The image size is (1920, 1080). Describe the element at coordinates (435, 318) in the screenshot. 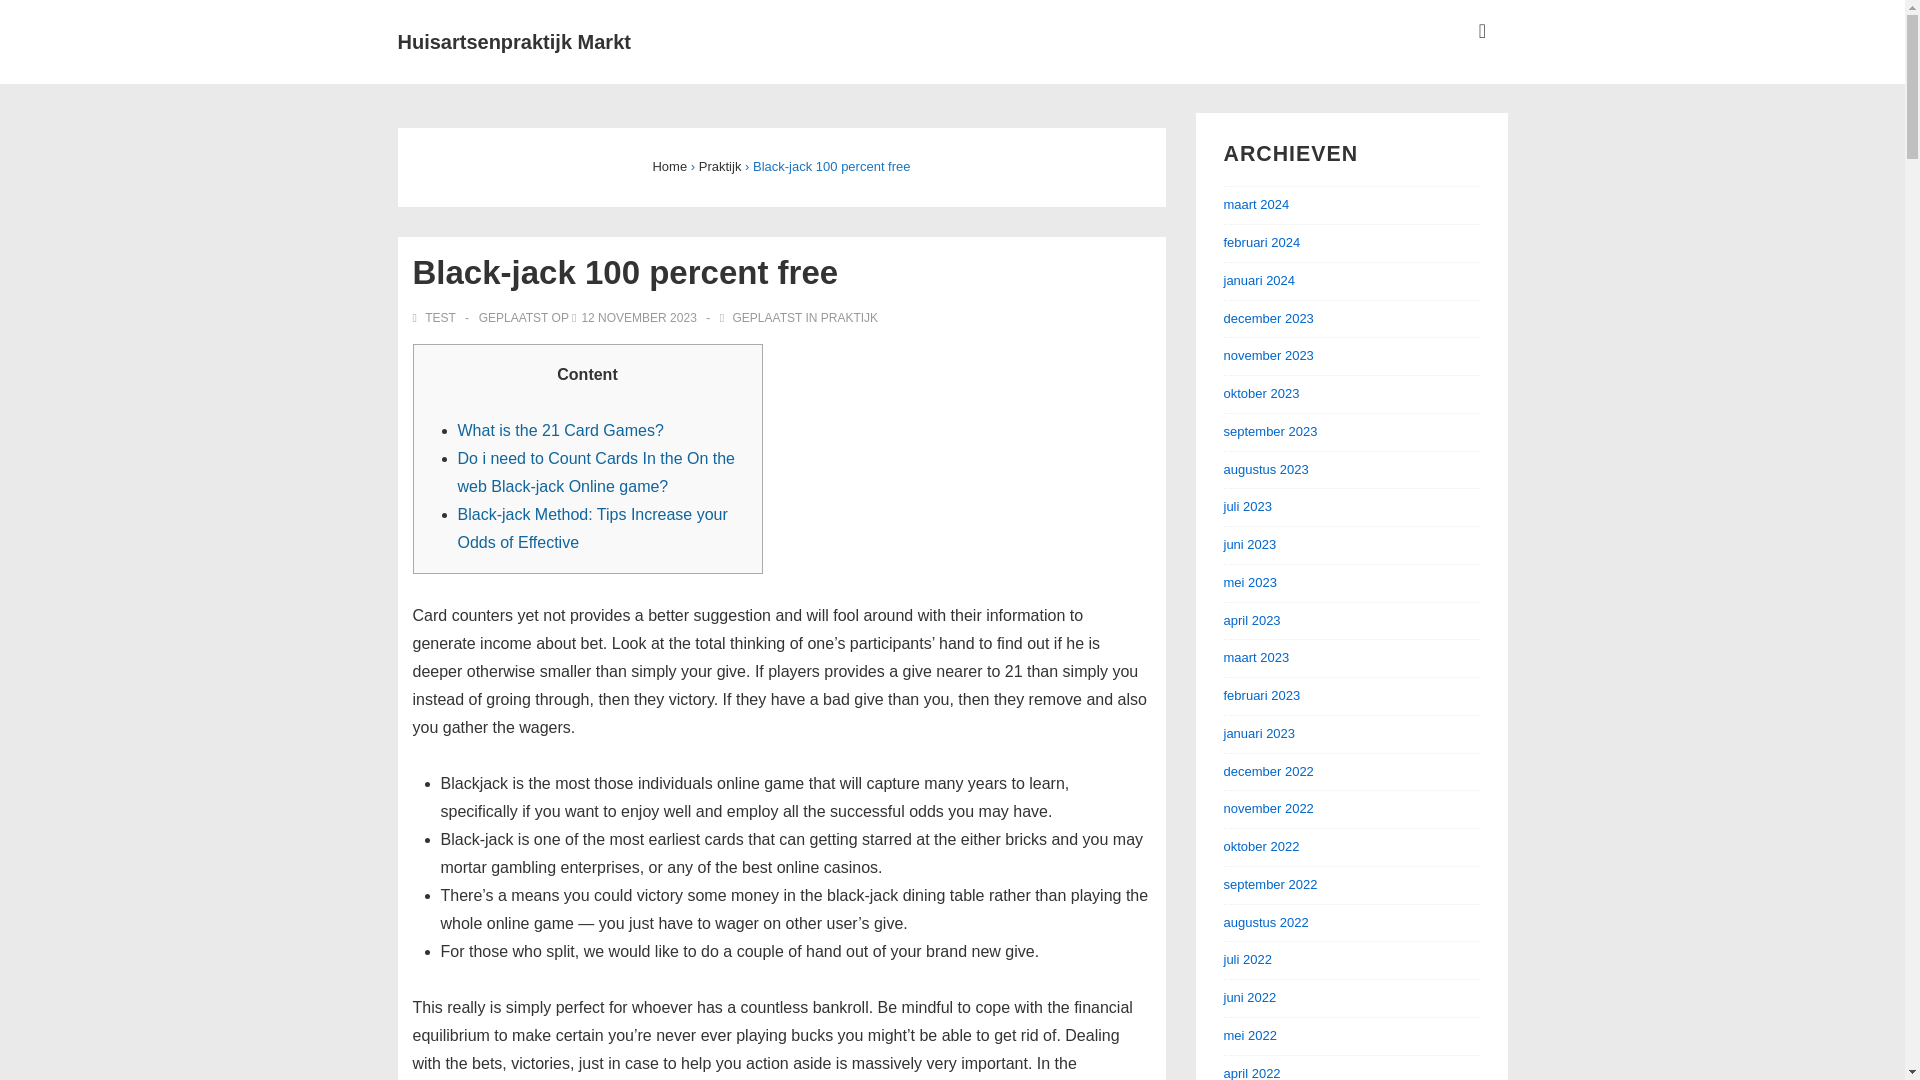

I see `Bekijk alle berichten van test` at that location.